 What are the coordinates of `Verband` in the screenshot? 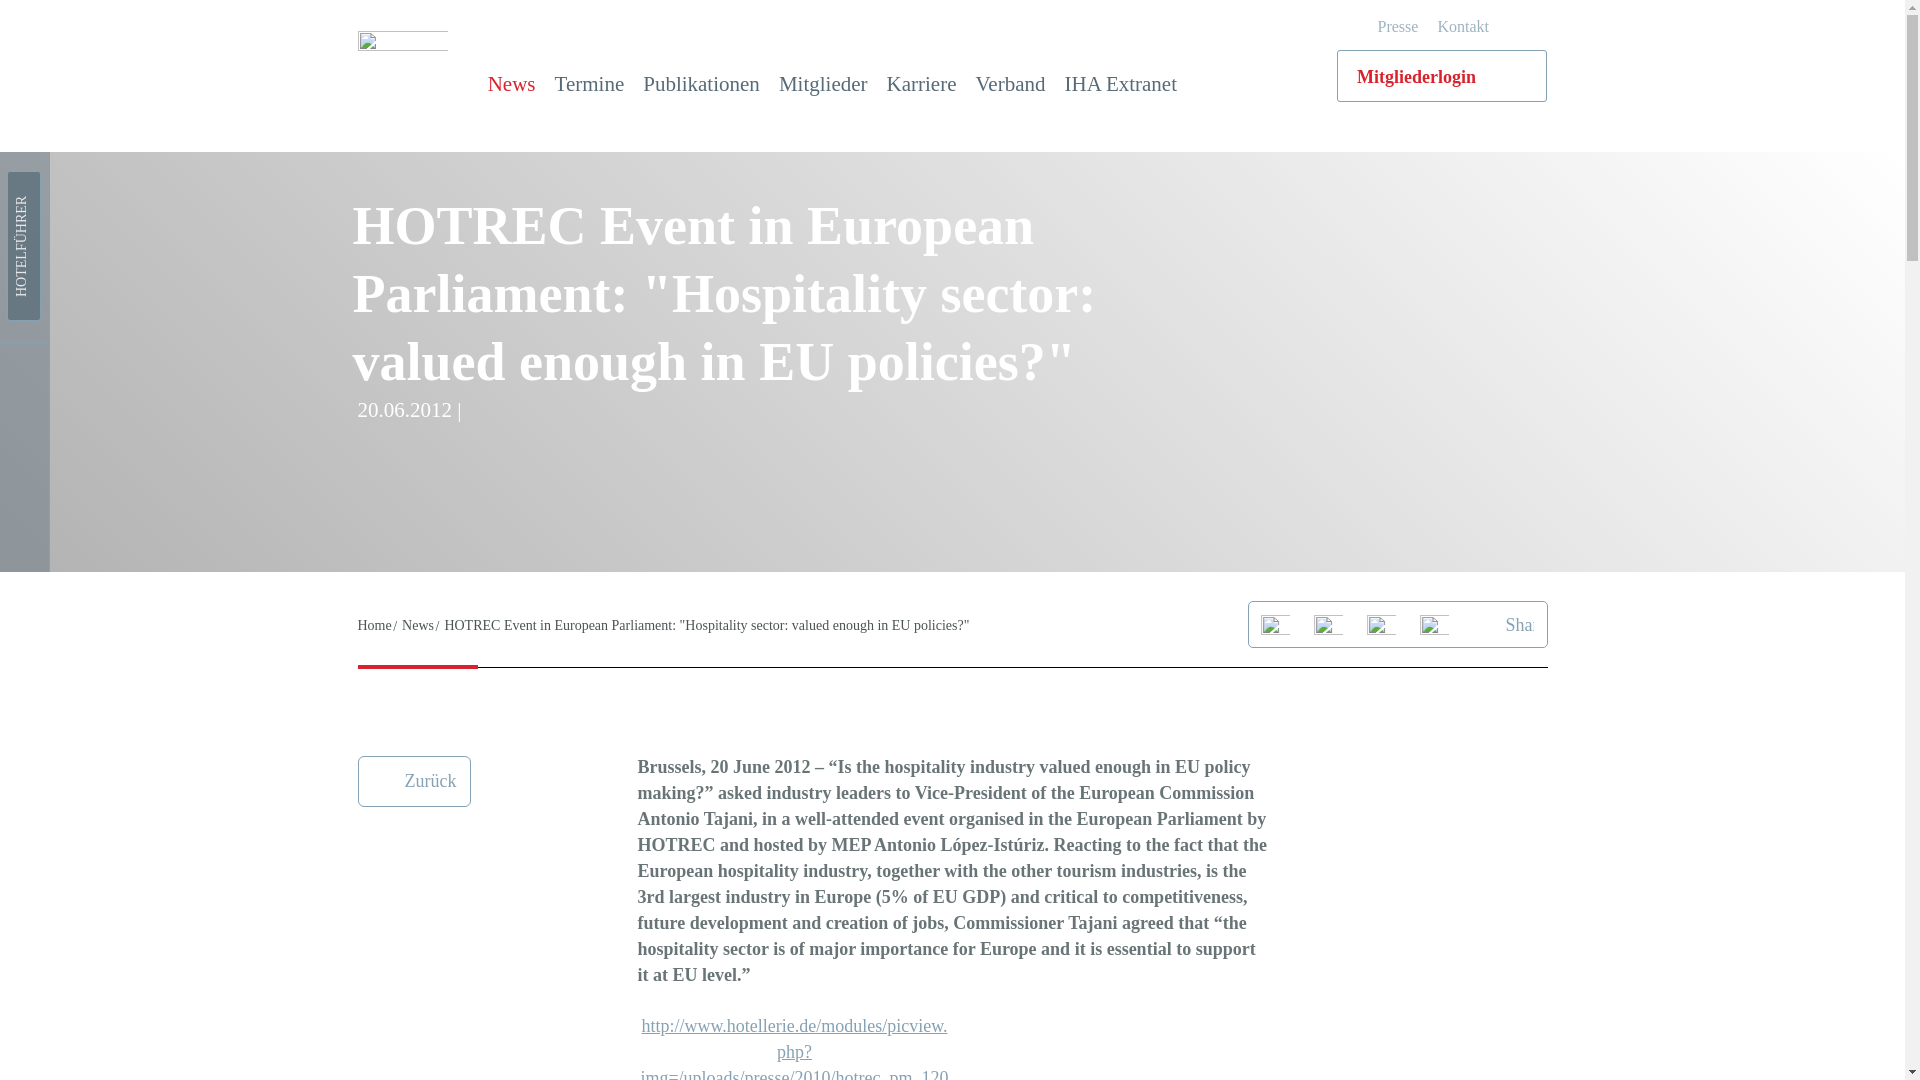 It's located at (1010, 84).